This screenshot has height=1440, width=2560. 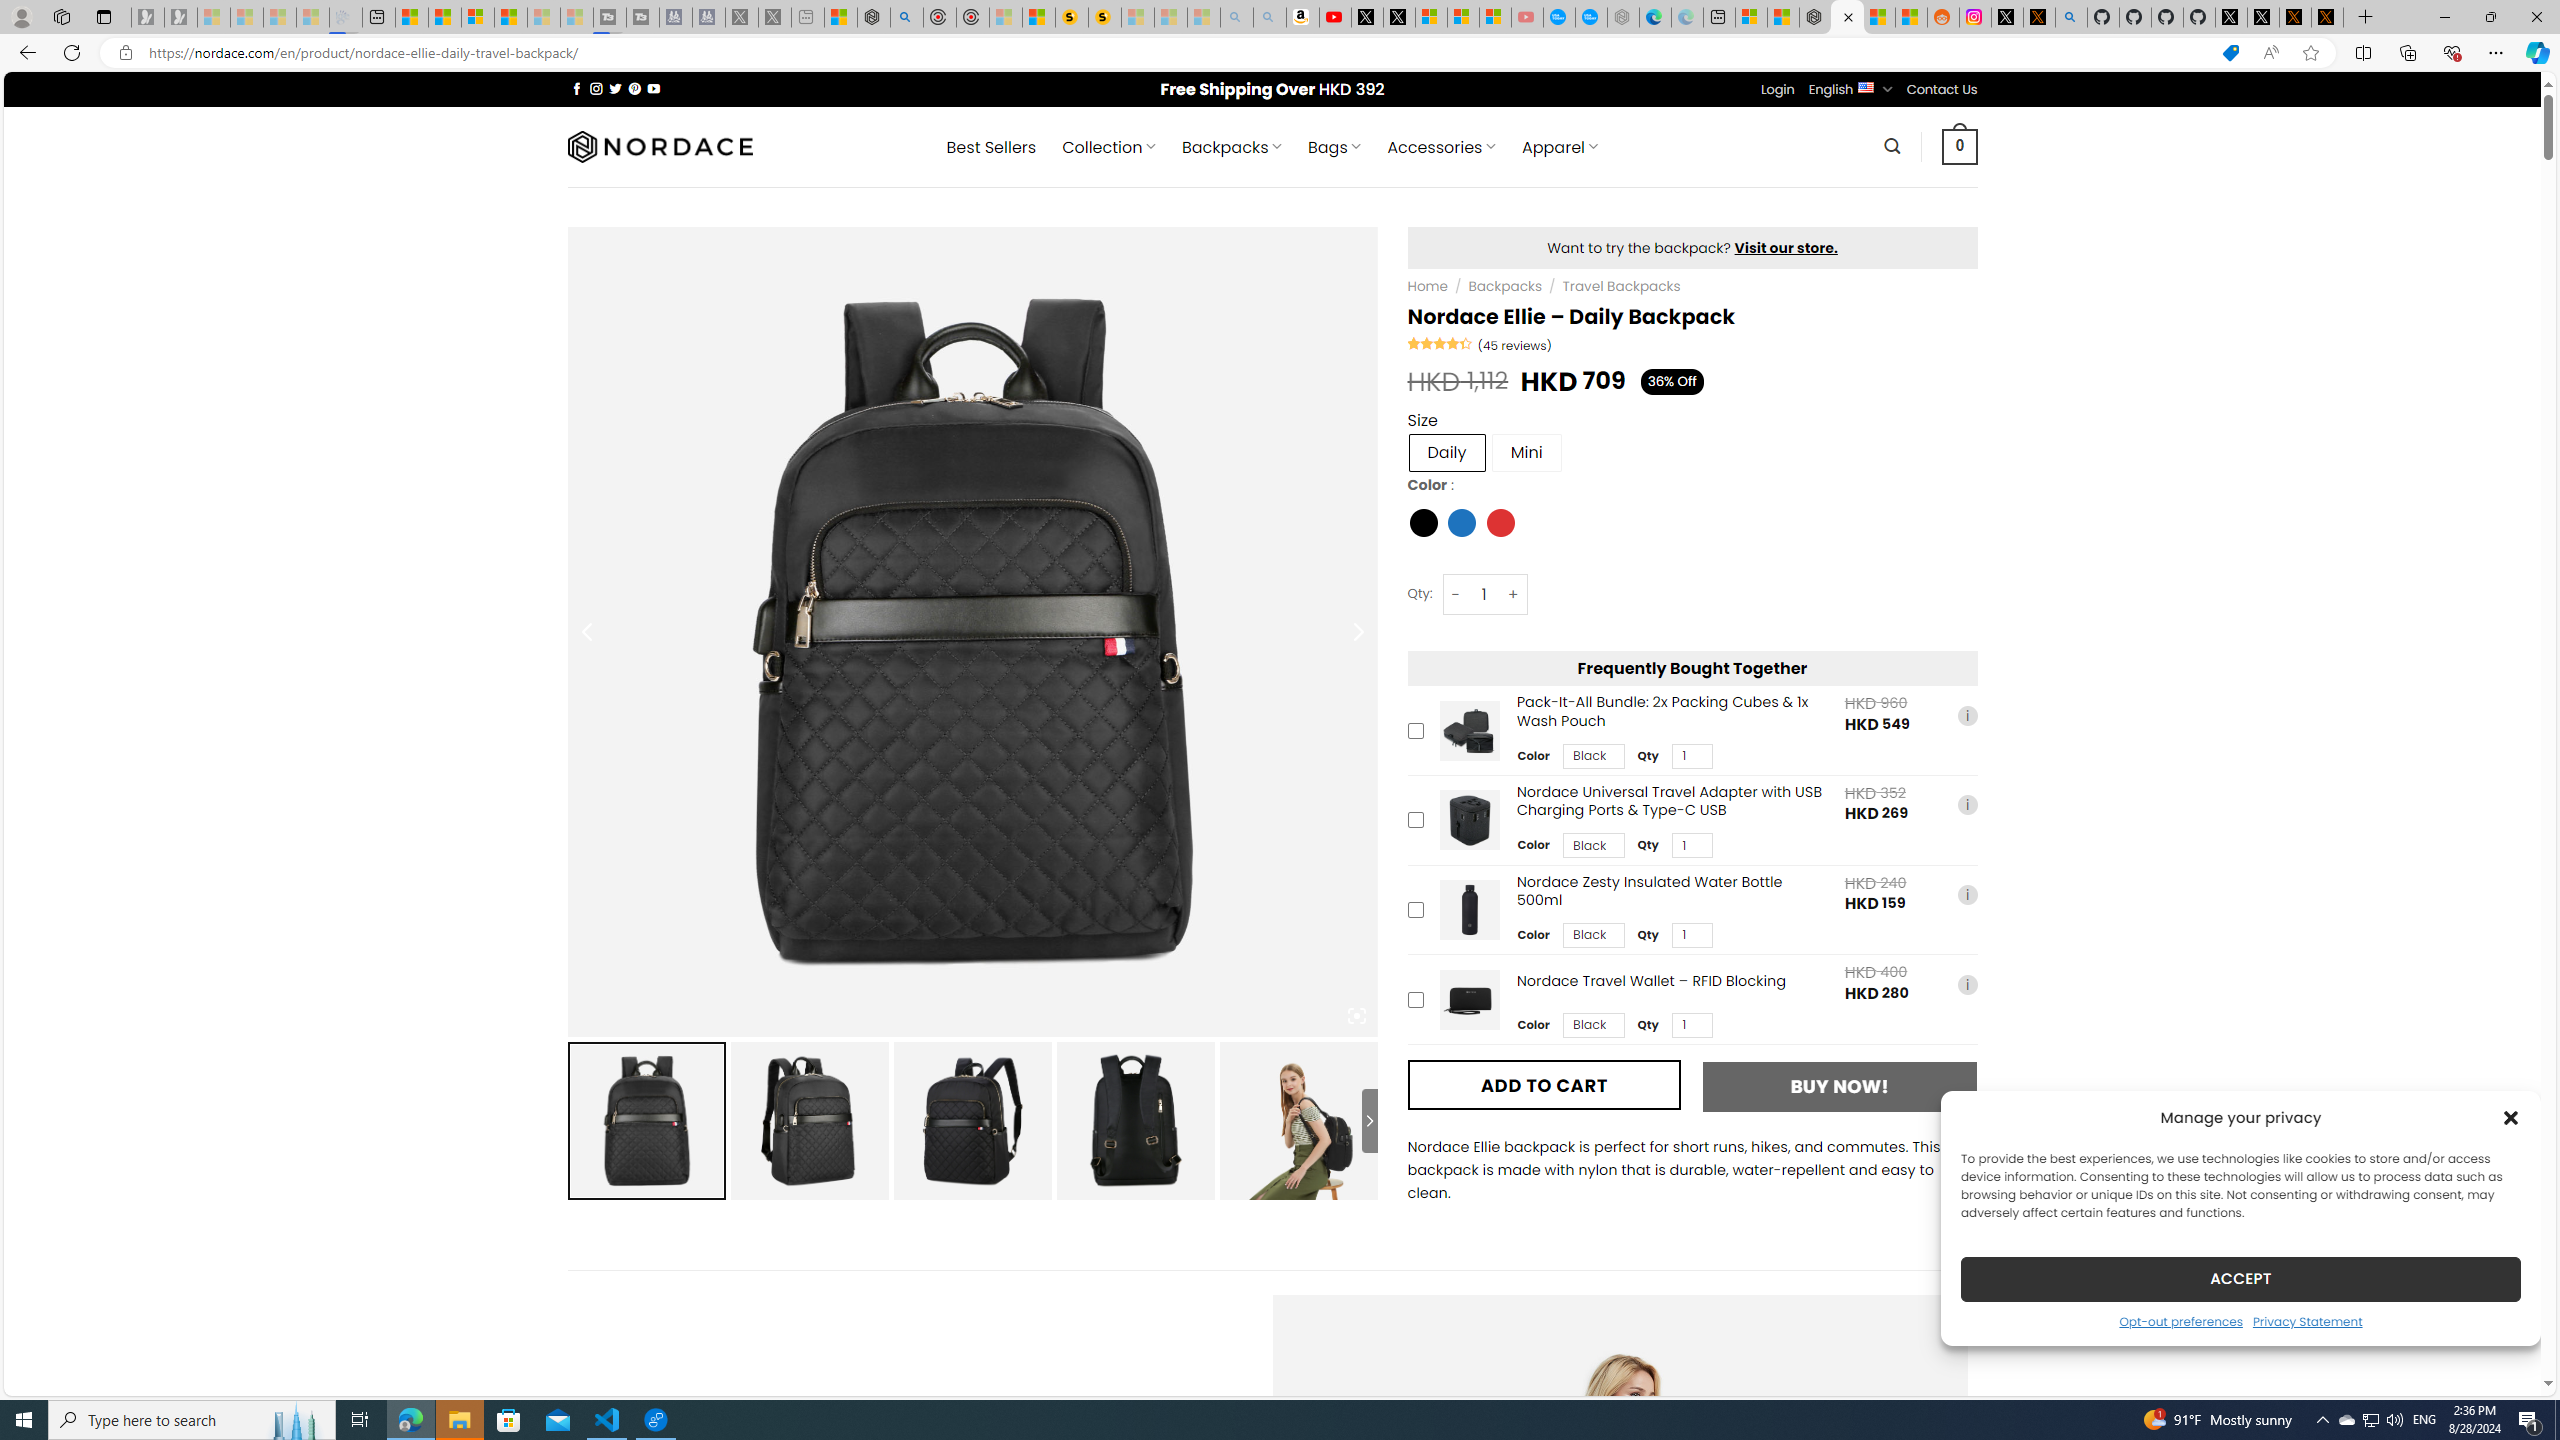 I want to click on Log in to X / X, so click(x=2008, y=17).